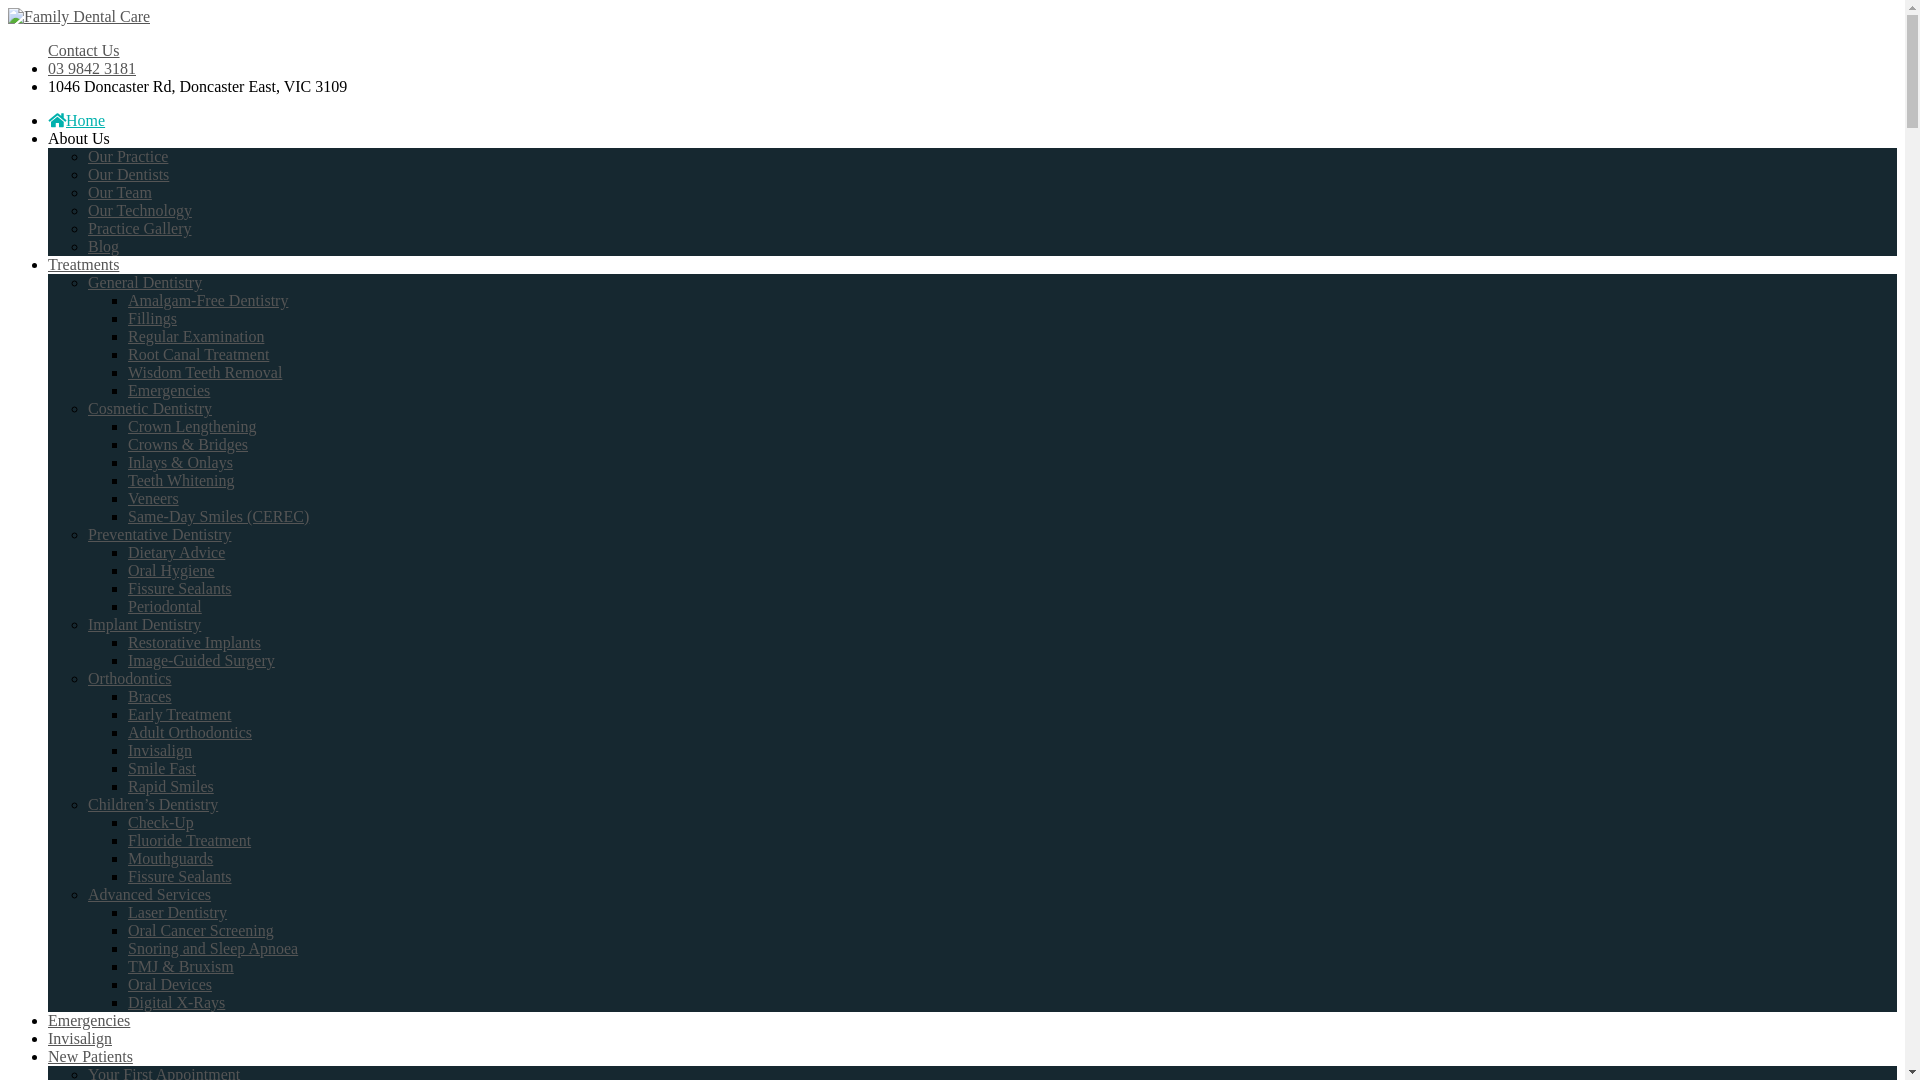 The image size is (1920, 1080). I want to click on Inlays & Onlays, so click(180, 462).